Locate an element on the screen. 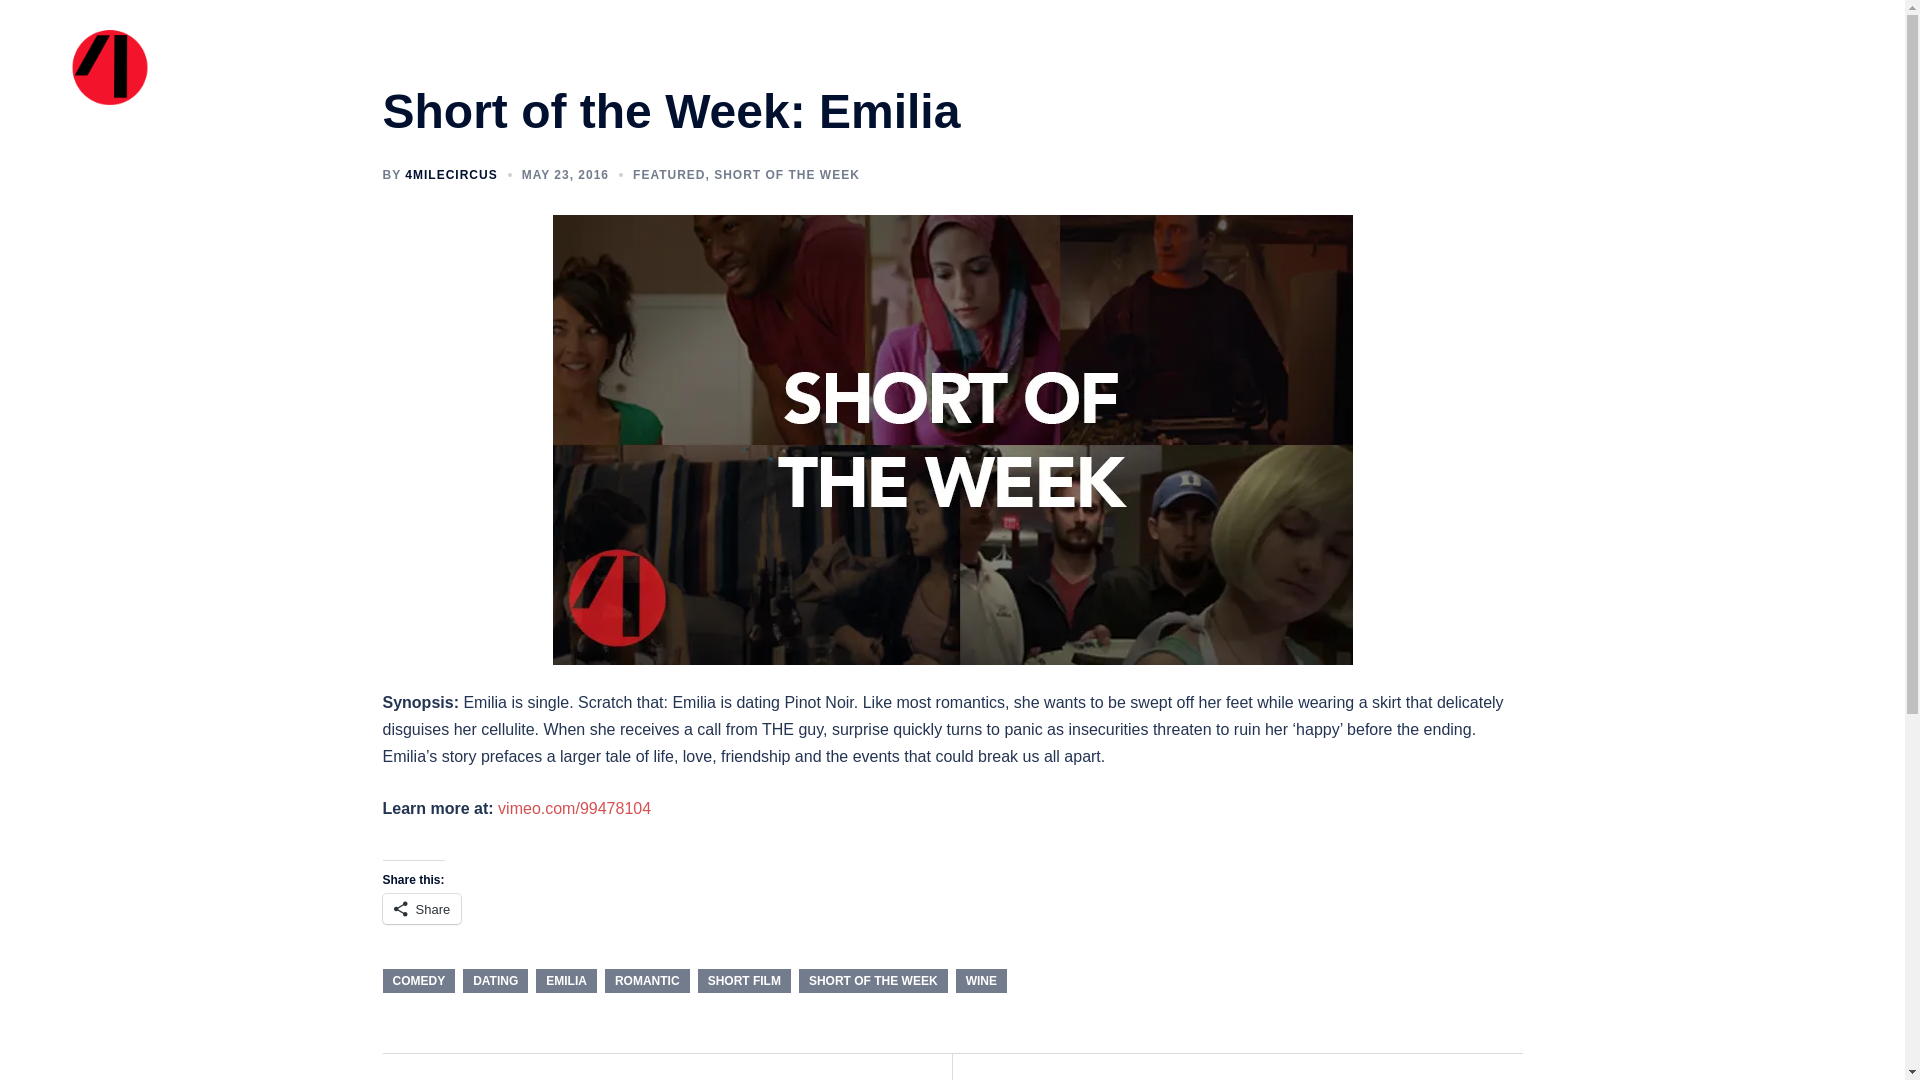 Image resolution: width=1920 pixels, height=1080 pixels. WINE is located at coordinates (981, 980).